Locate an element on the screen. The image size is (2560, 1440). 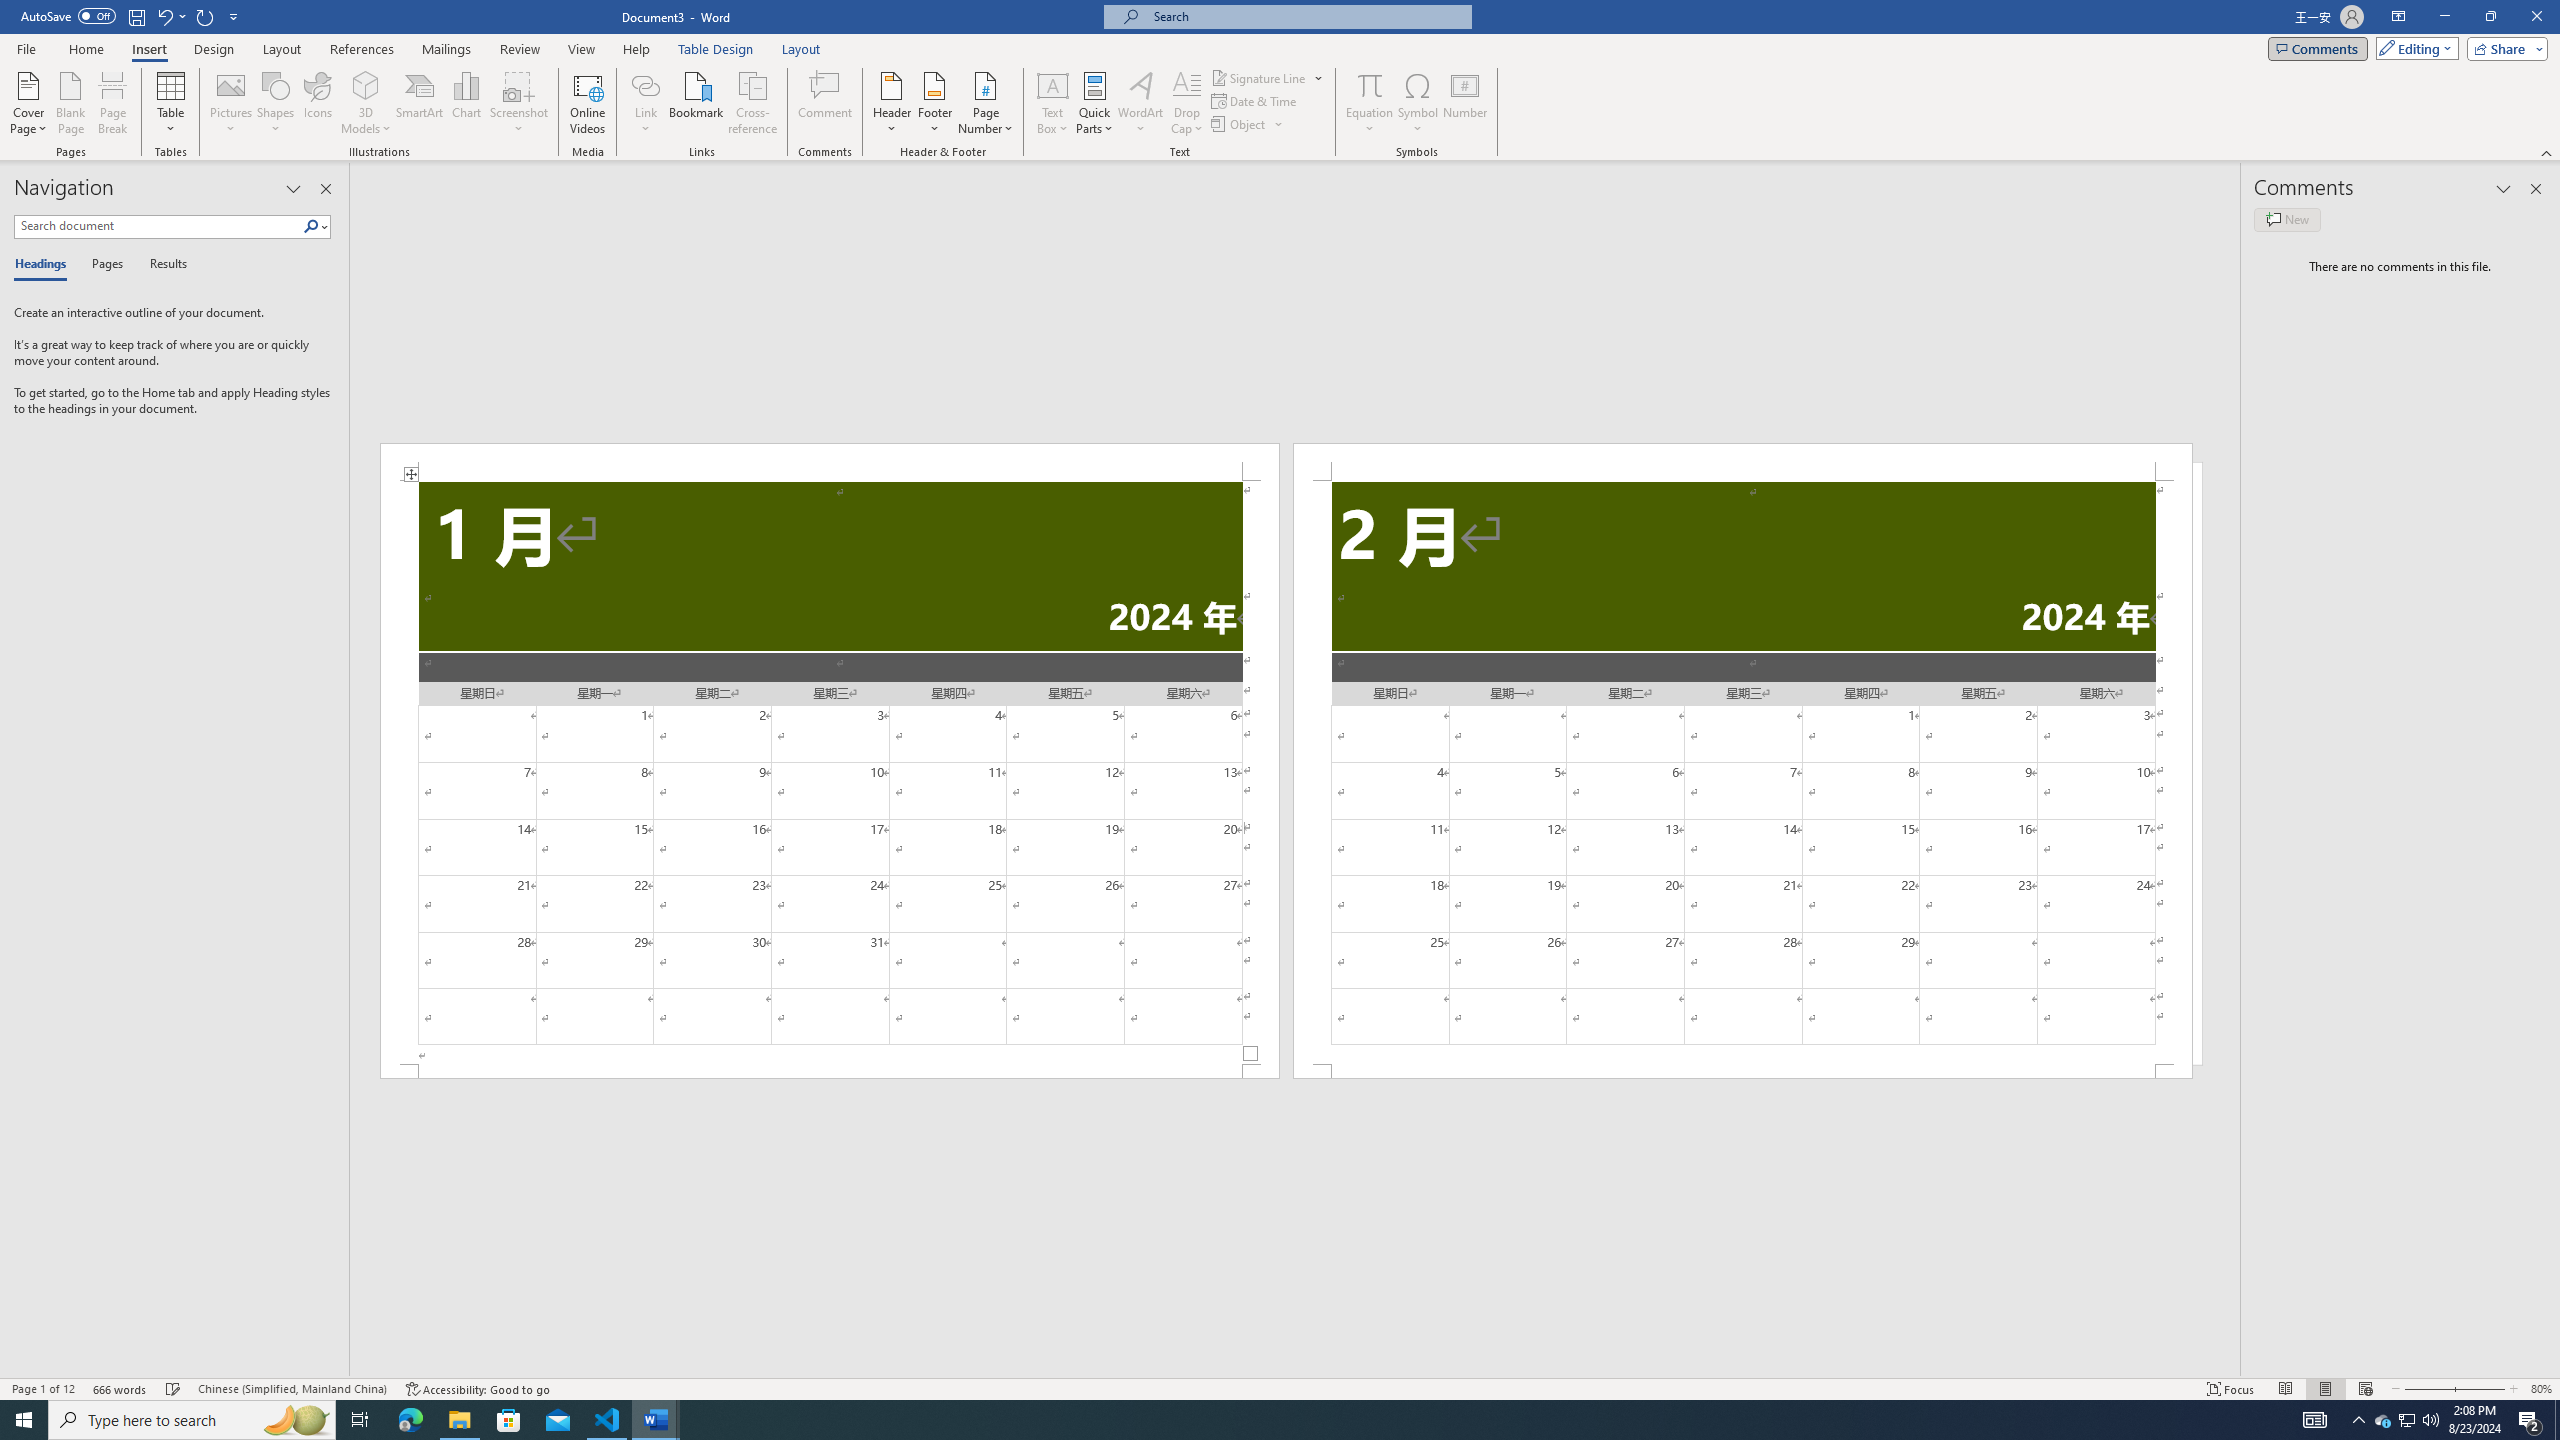
New comment is located at coordinates (2286, 219).